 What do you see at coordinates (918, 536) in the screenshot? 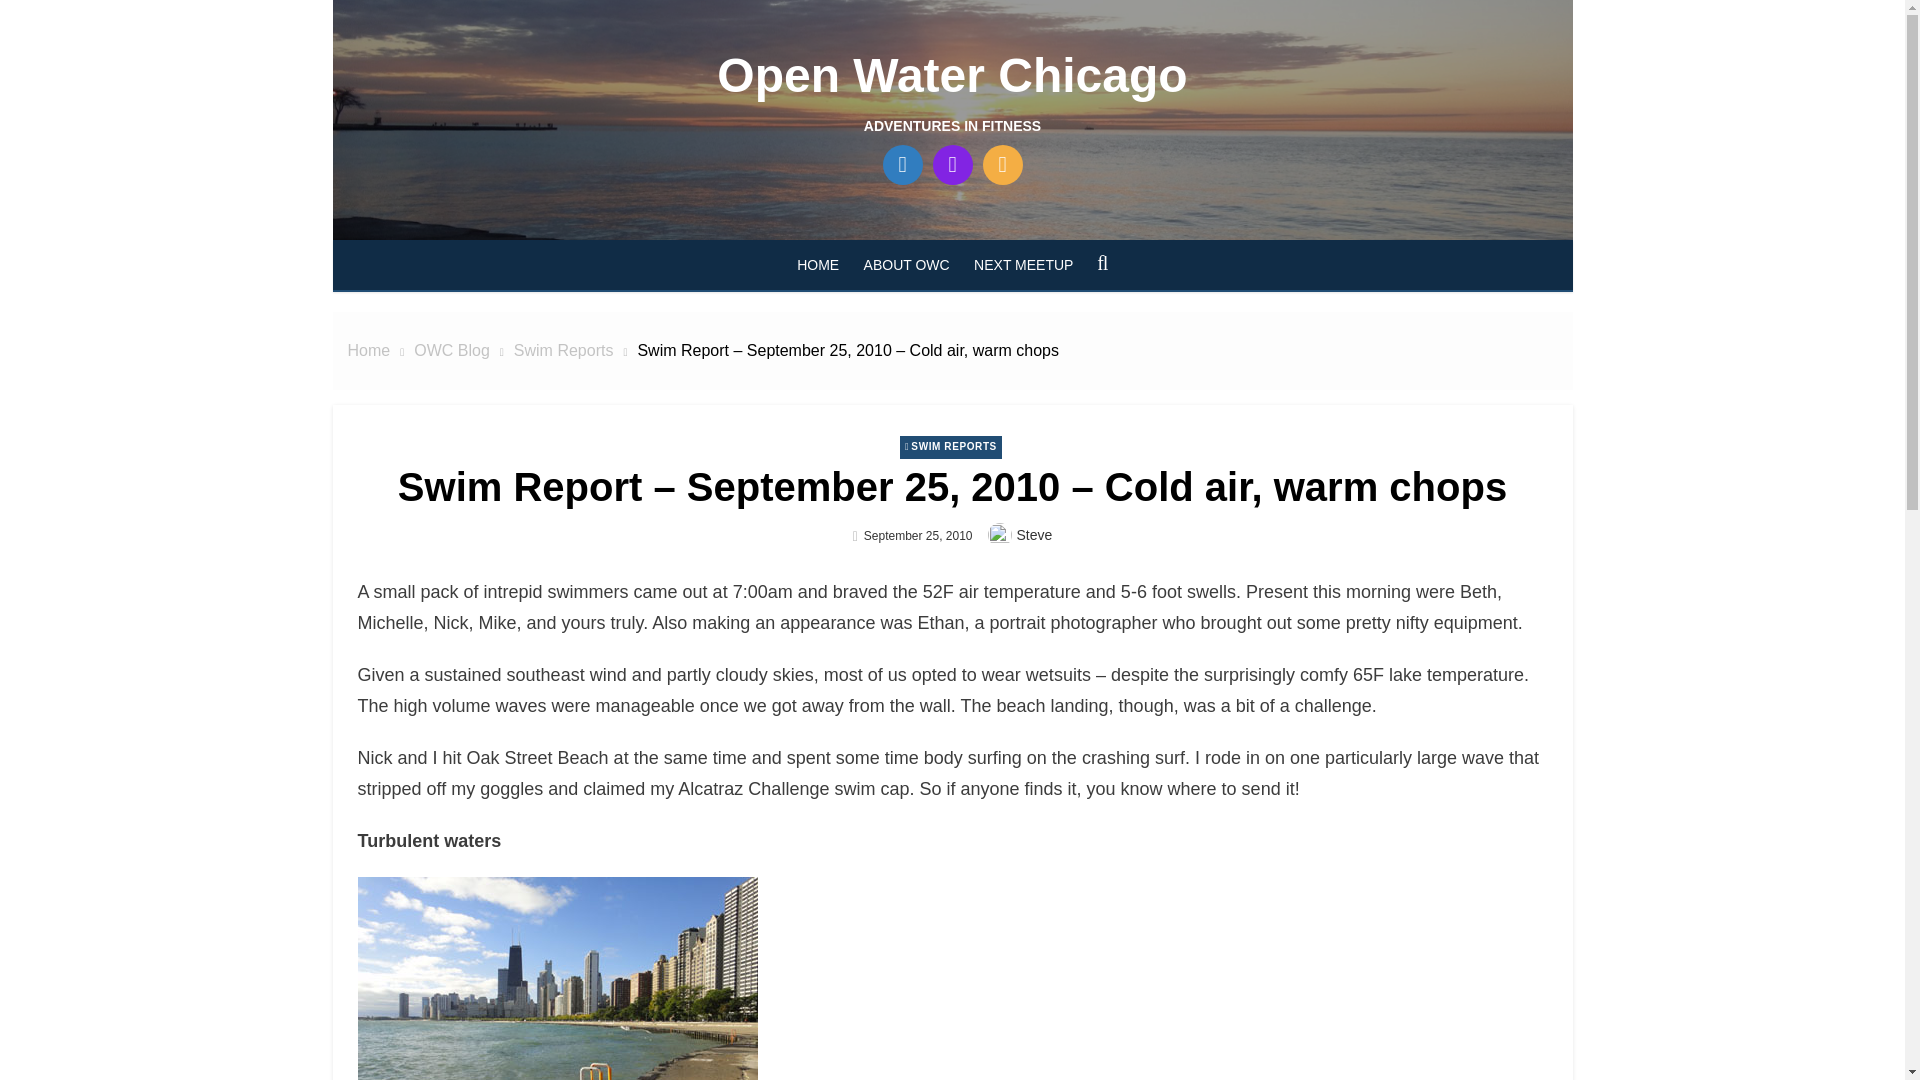
I see `September 25, 2010` at bounding box center [918, 536].